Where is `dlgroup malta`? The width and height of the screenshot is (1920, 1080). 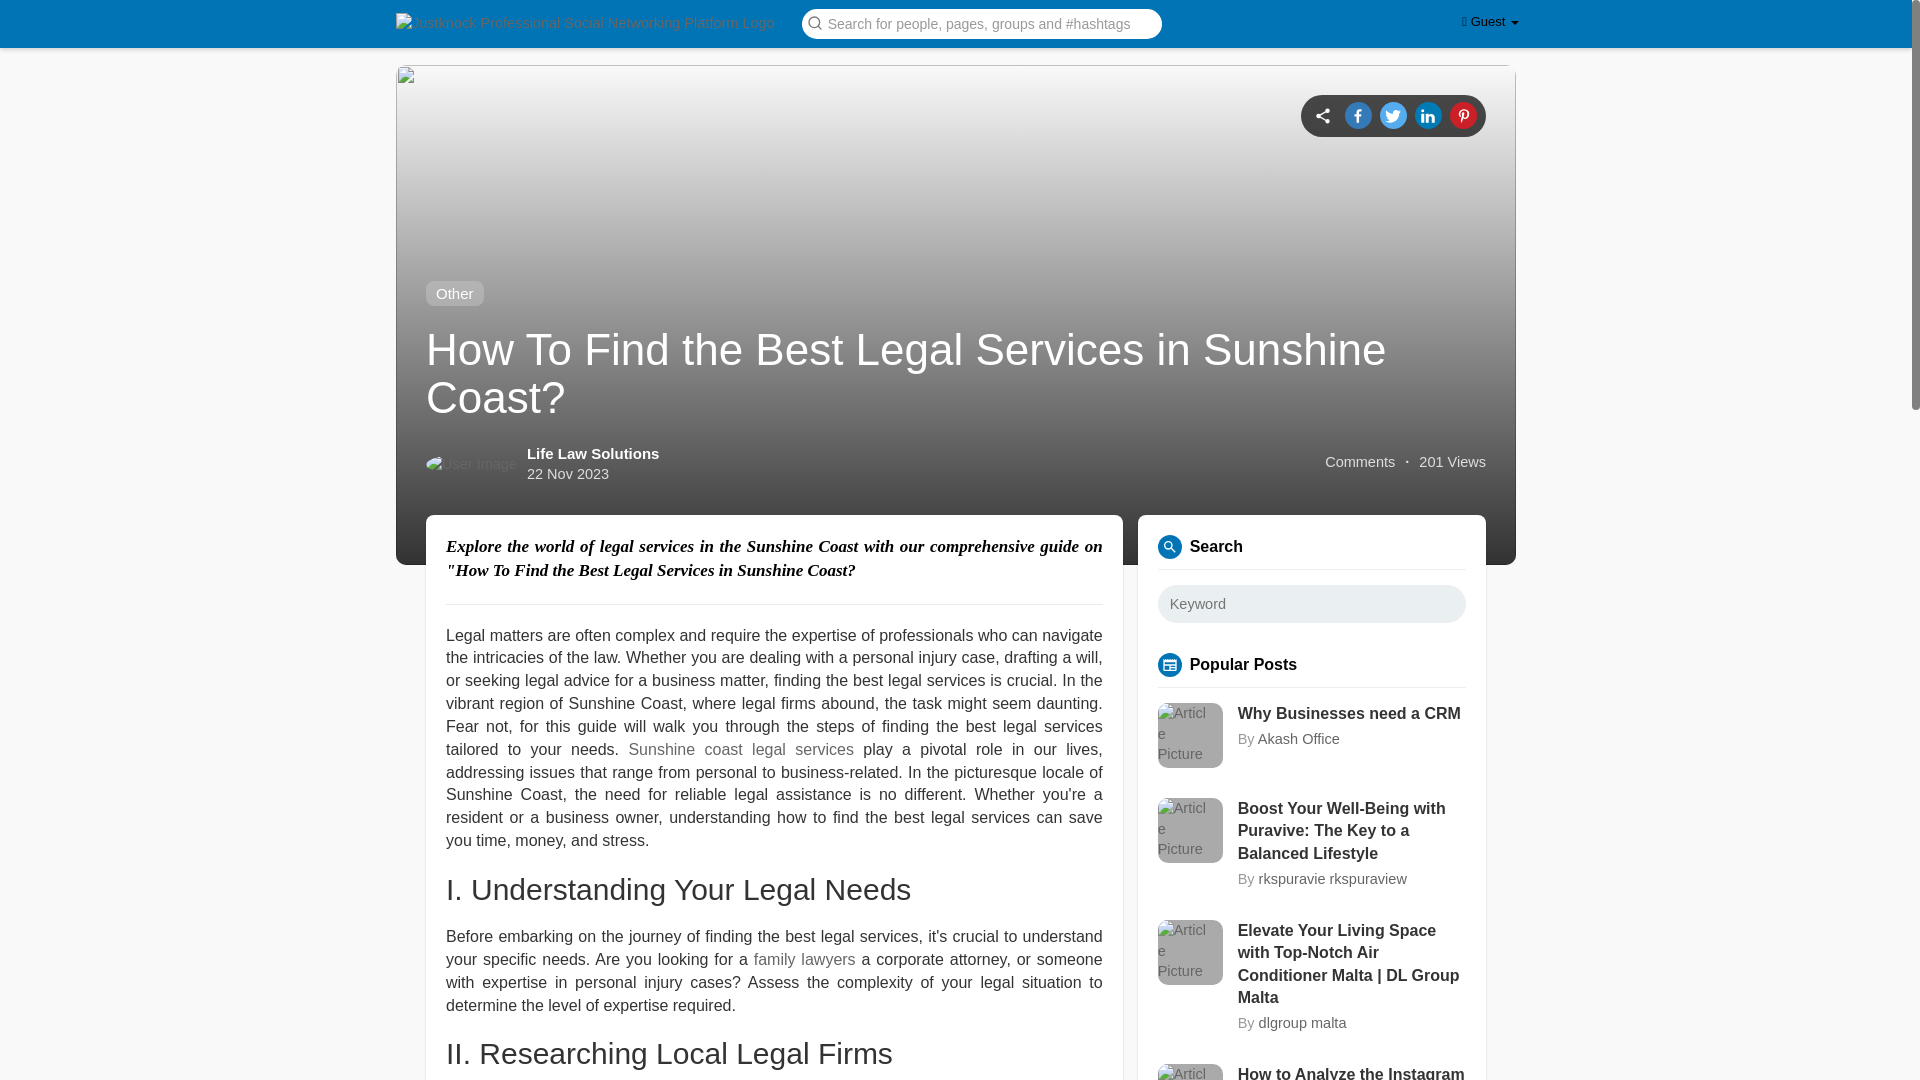 dlgroup malta is located at coordinates (1303, 1023).